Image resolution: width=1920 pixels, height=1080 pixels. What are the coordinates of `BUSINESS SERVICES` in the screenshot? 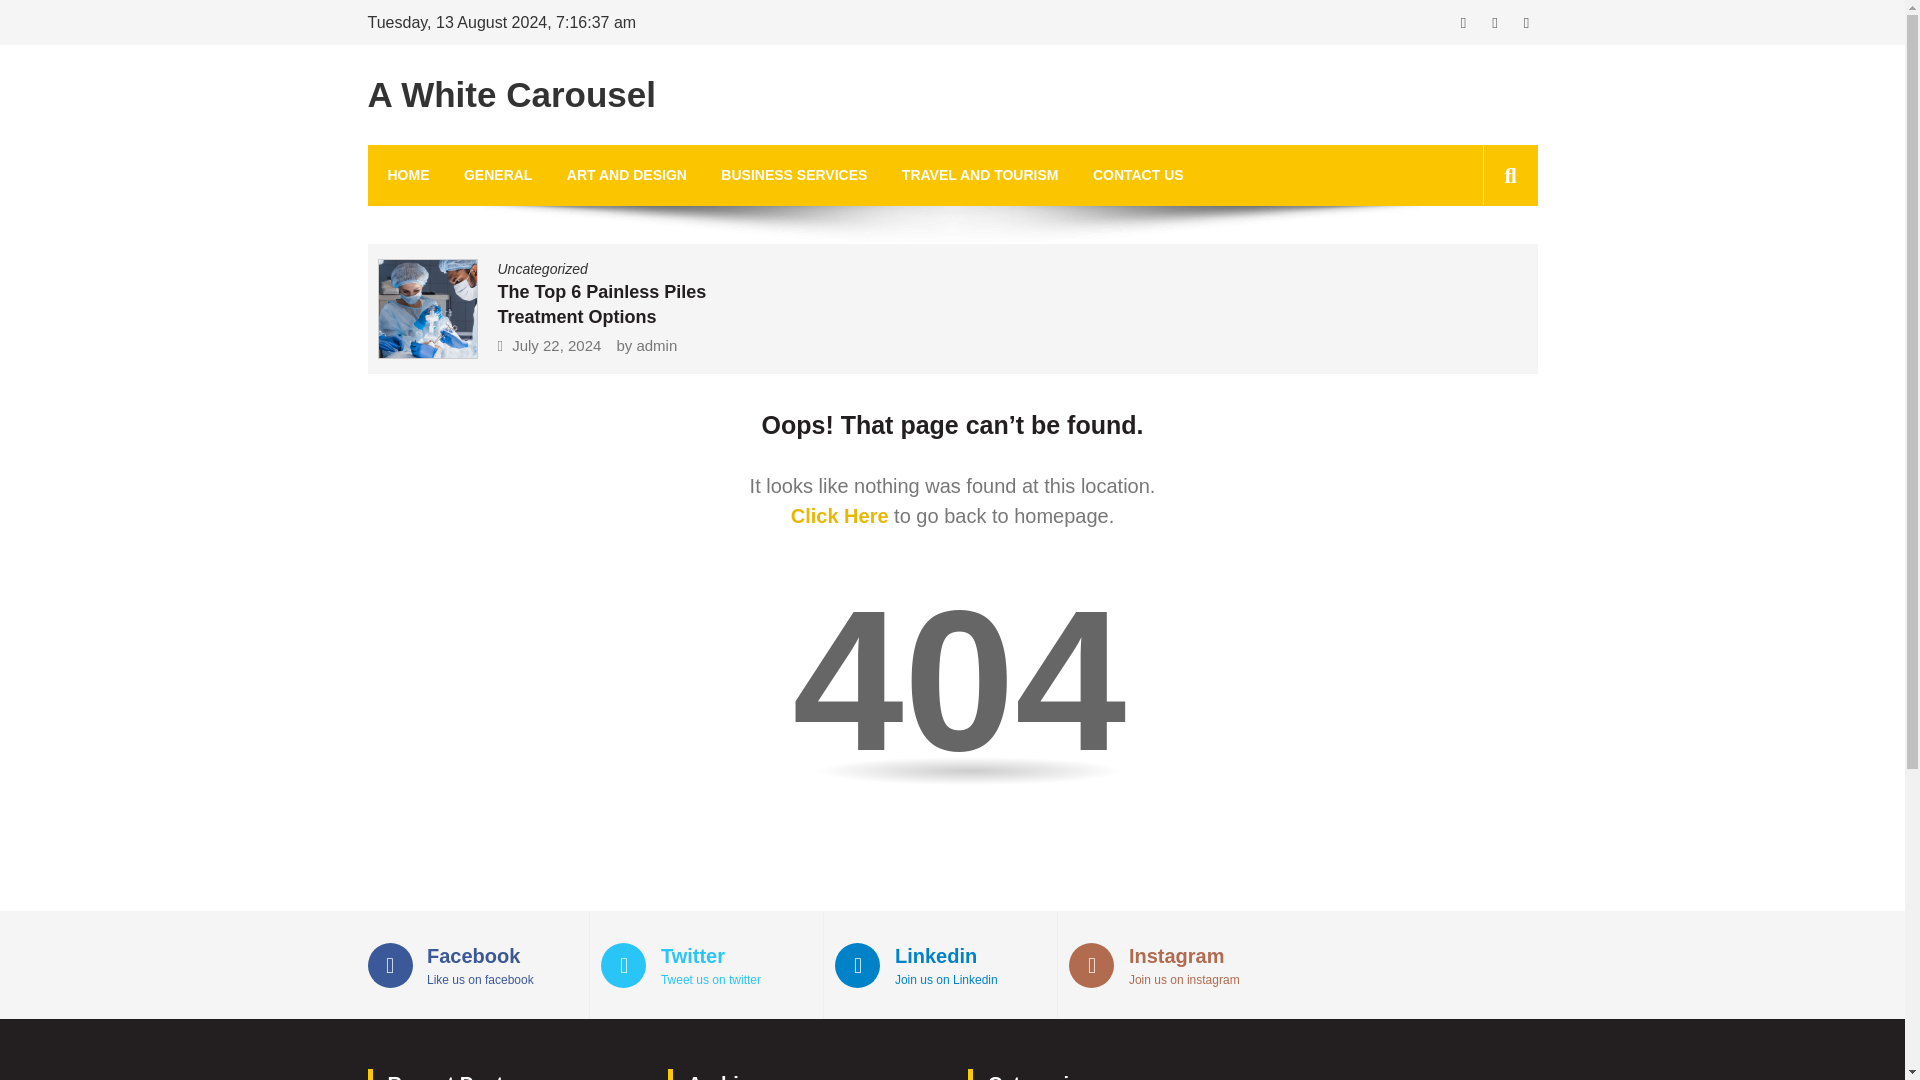 It's located at (1172, 964).